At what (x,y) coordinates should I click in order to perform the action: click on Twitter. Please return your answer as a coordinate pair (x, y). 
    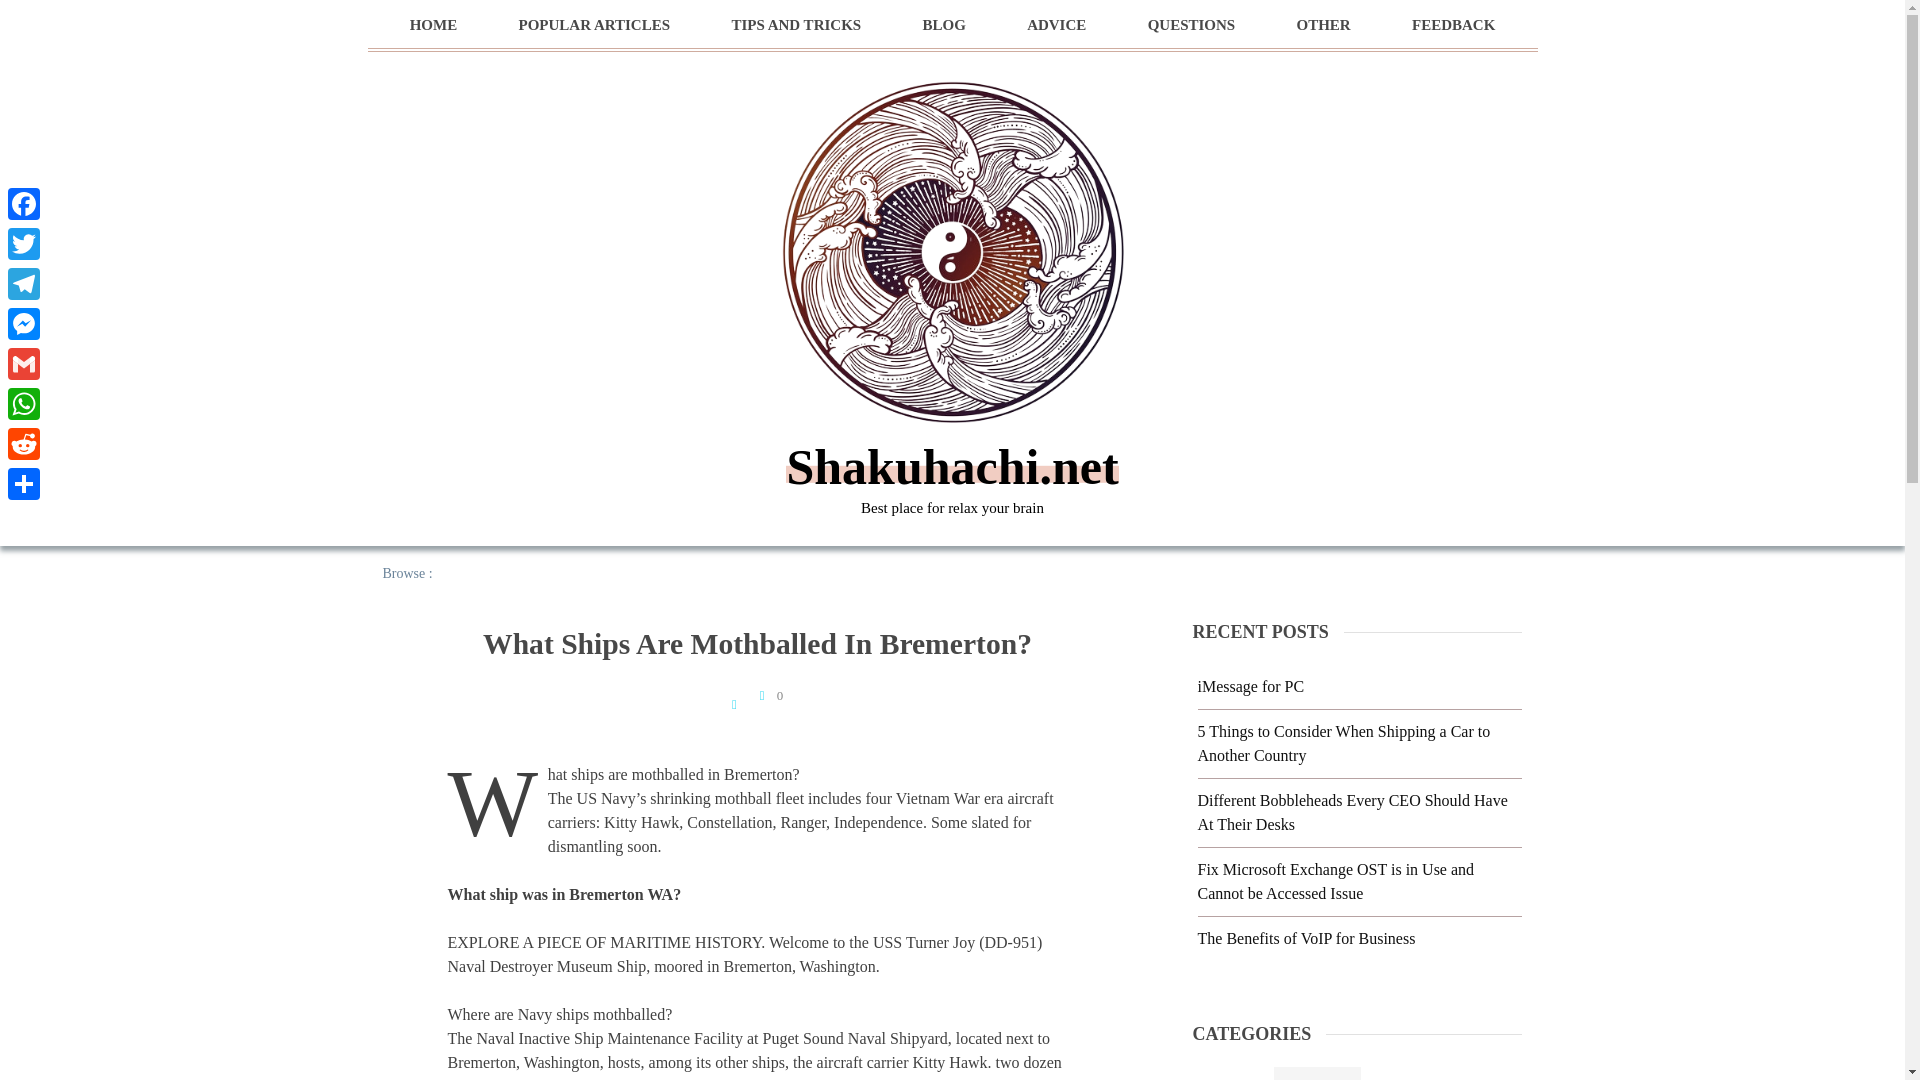
    Looking at the image, I should click on (24, 243).